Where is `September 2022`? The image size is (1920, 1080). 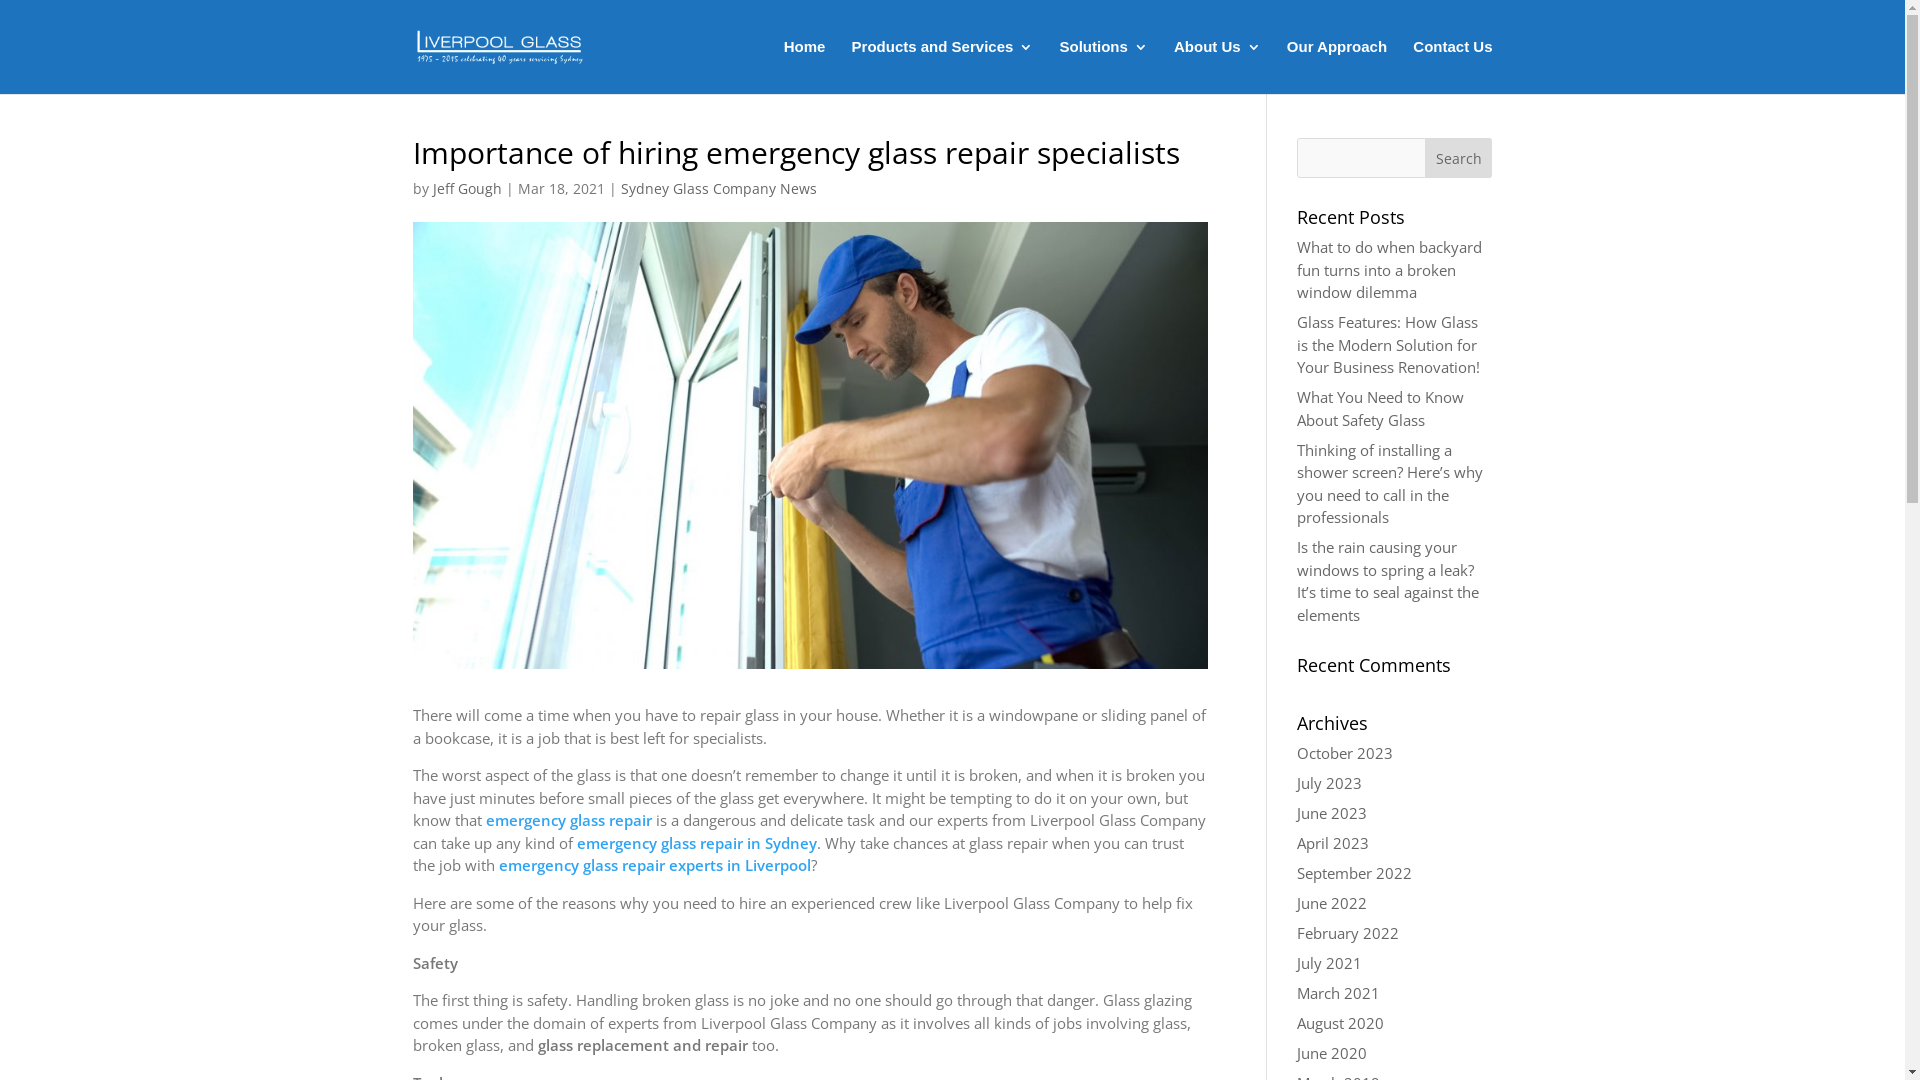 September 2022 is located at coordinates (1354, 872).